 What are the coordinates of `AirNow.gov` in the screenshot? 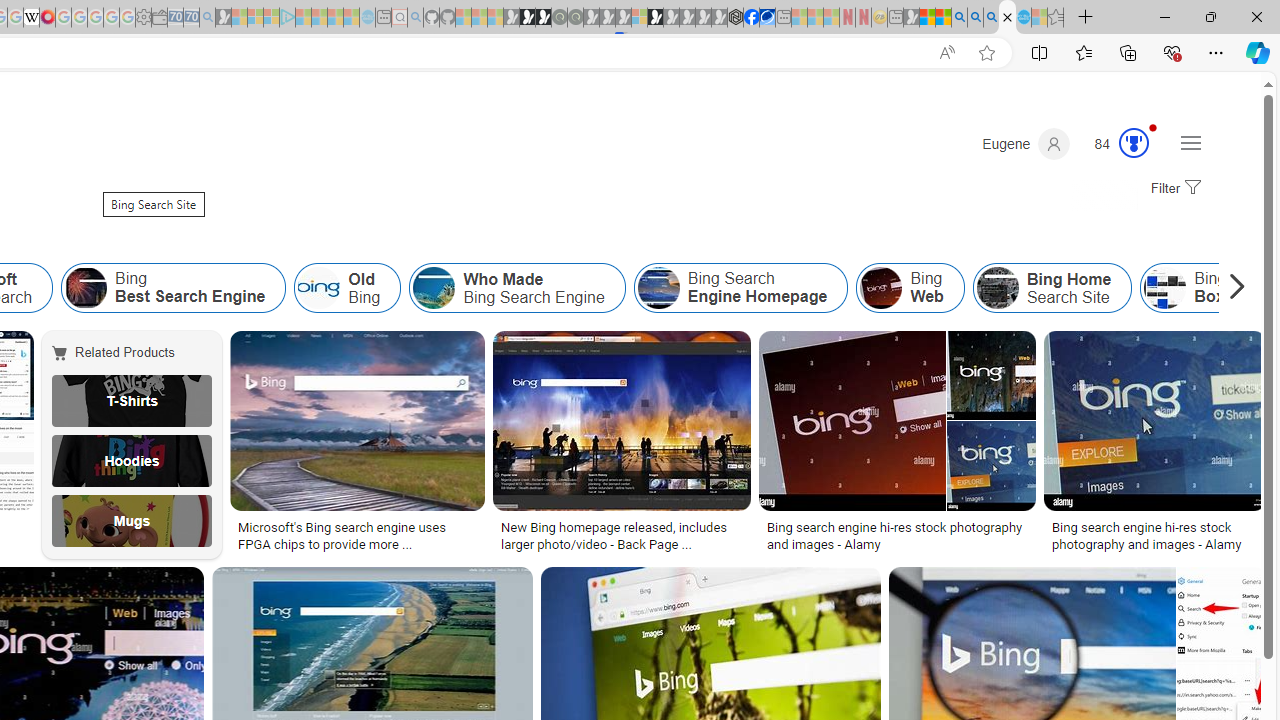 It's located at (767, 18).